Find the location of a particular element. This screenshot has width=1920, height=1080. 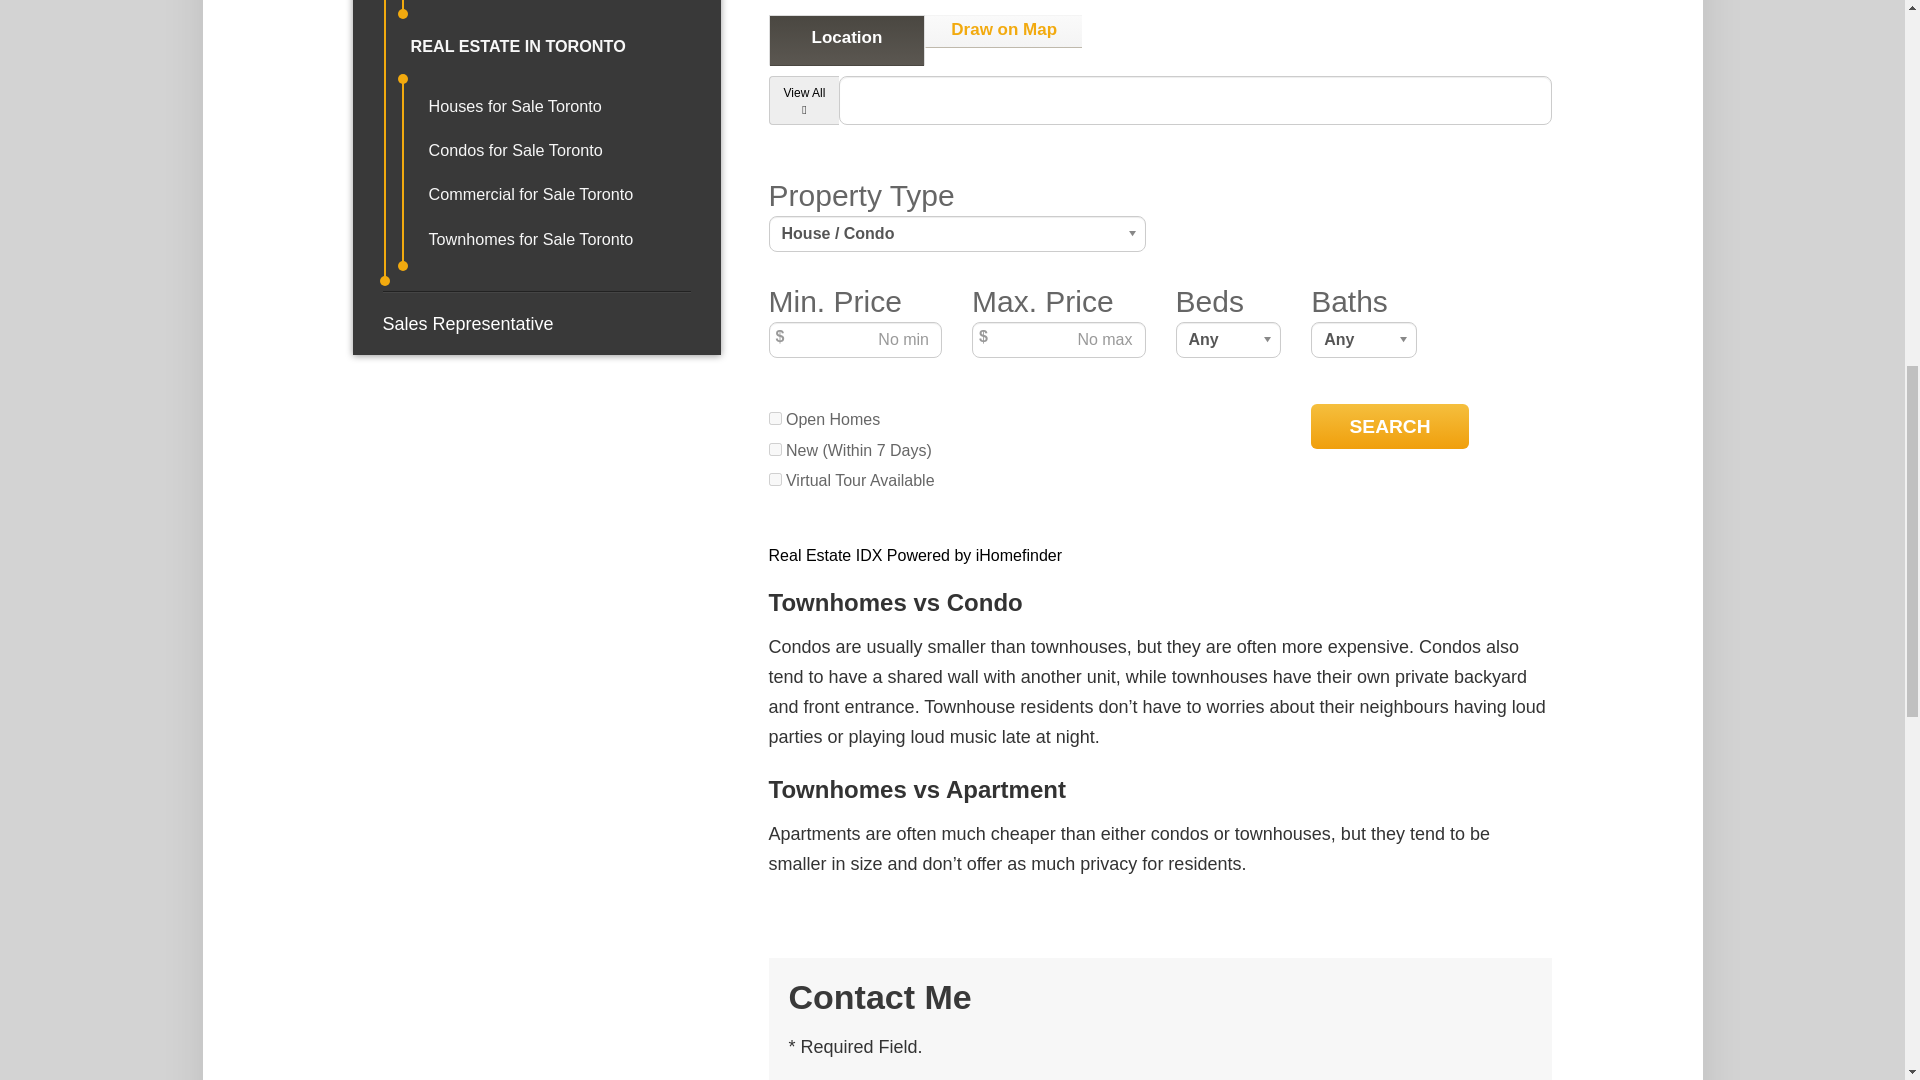

true is located at coordinates (775, 480).